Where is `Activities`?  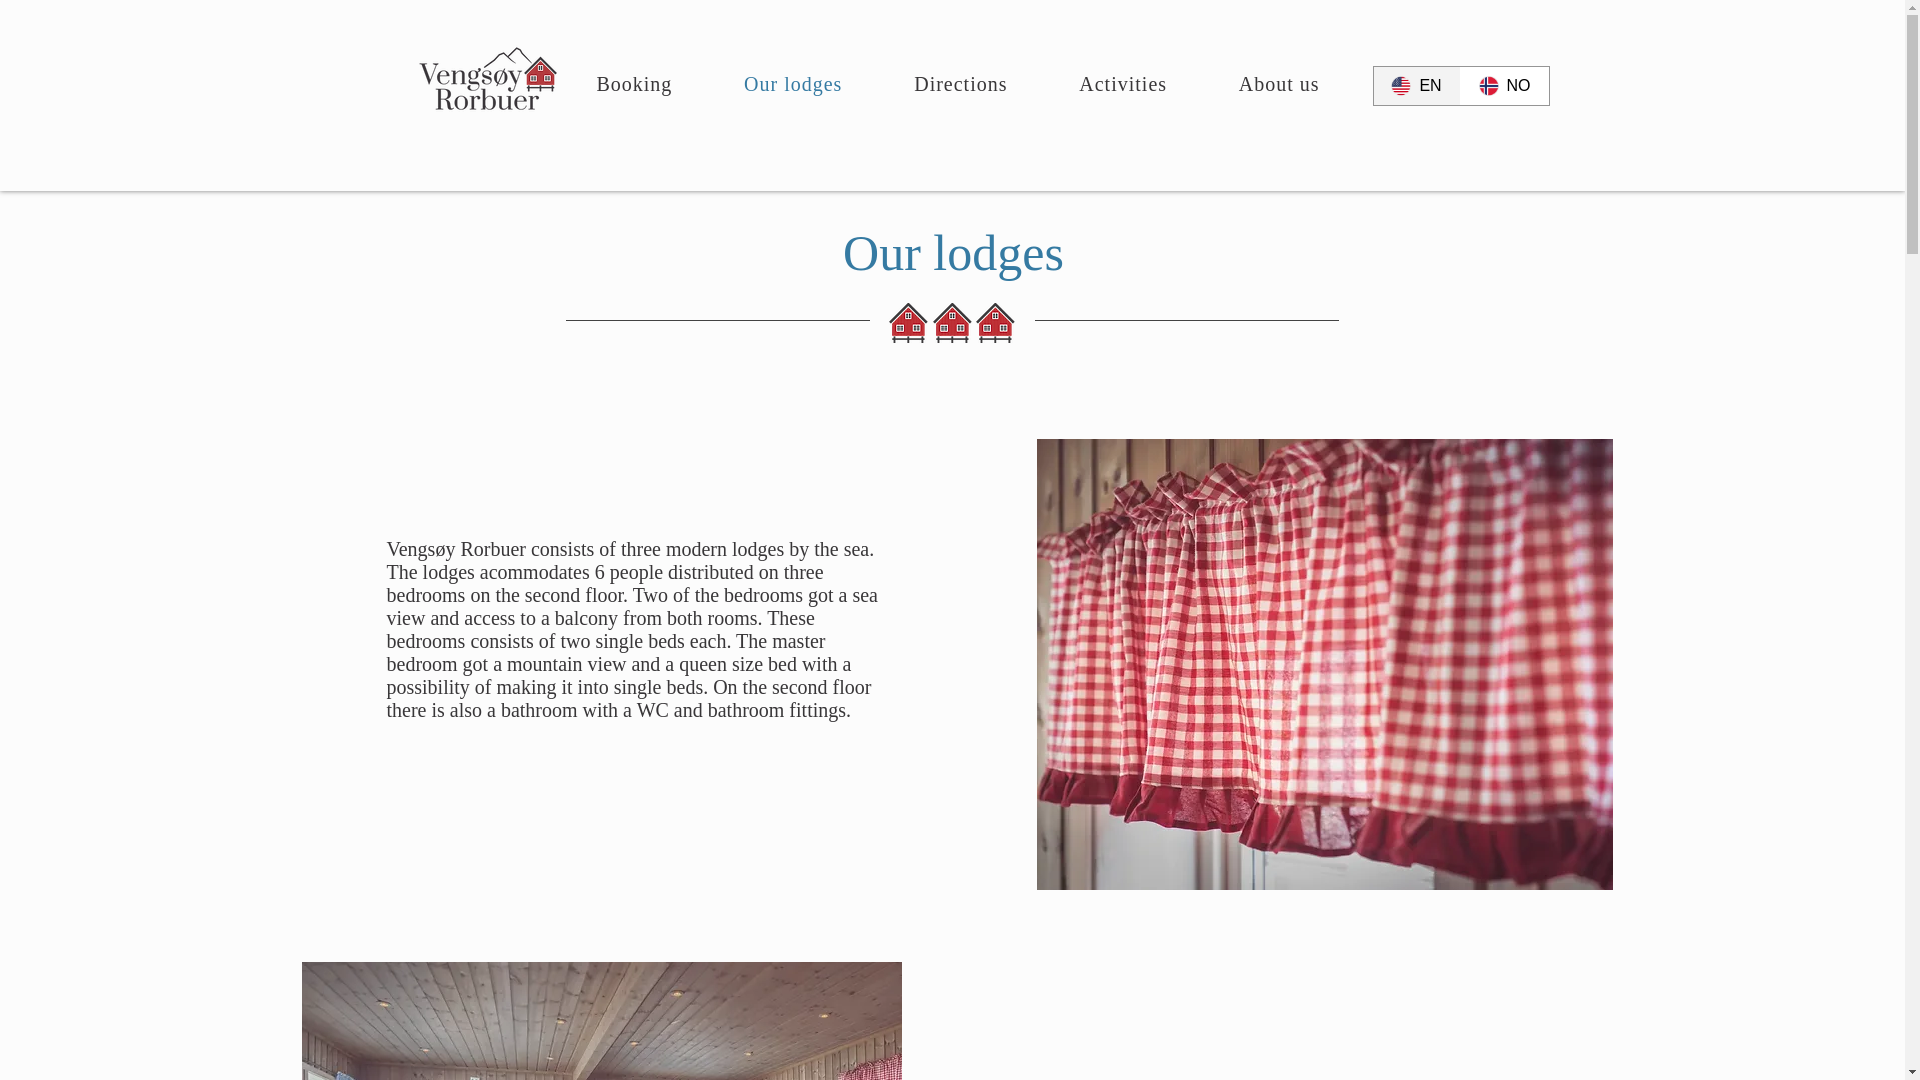
Activities is located at coordinates (1123, 84).